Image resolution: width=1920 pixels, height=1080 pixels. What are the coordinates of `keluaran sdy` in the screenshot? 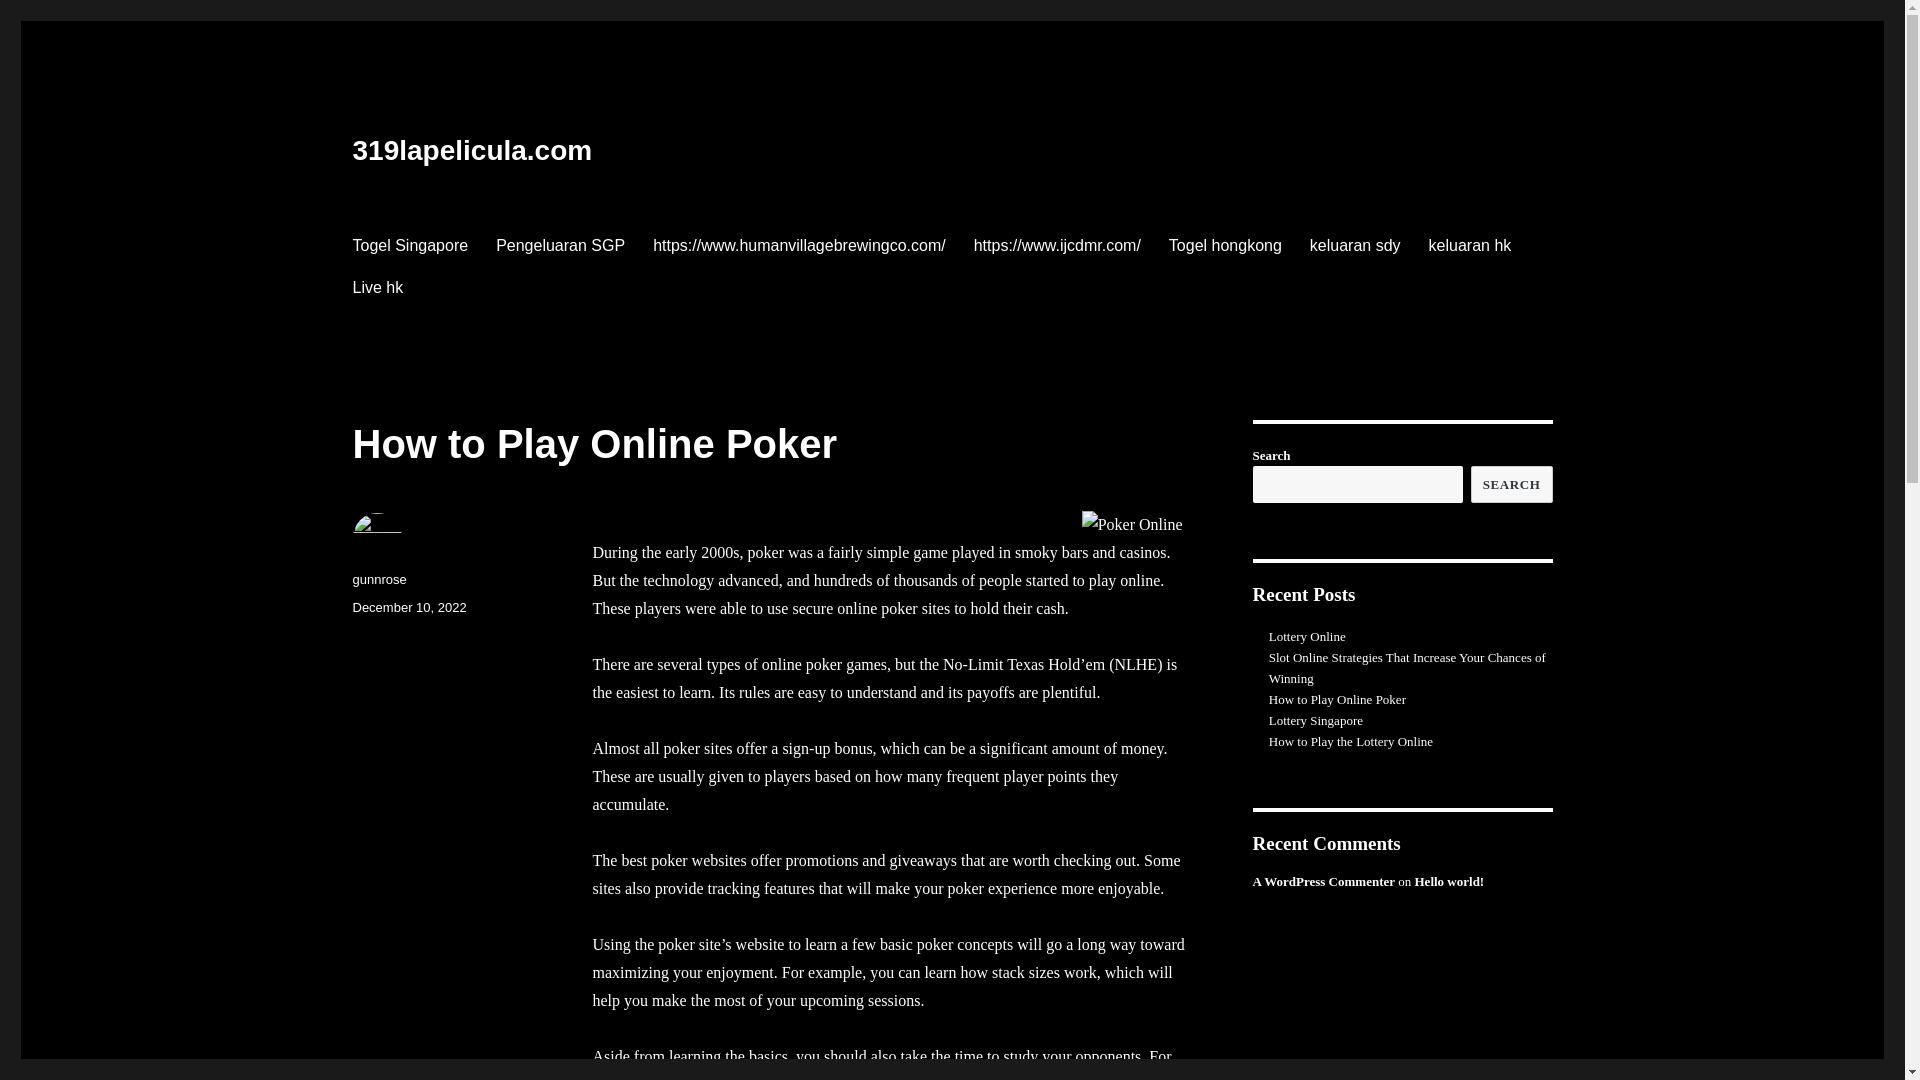 It's located at (1356, 245).